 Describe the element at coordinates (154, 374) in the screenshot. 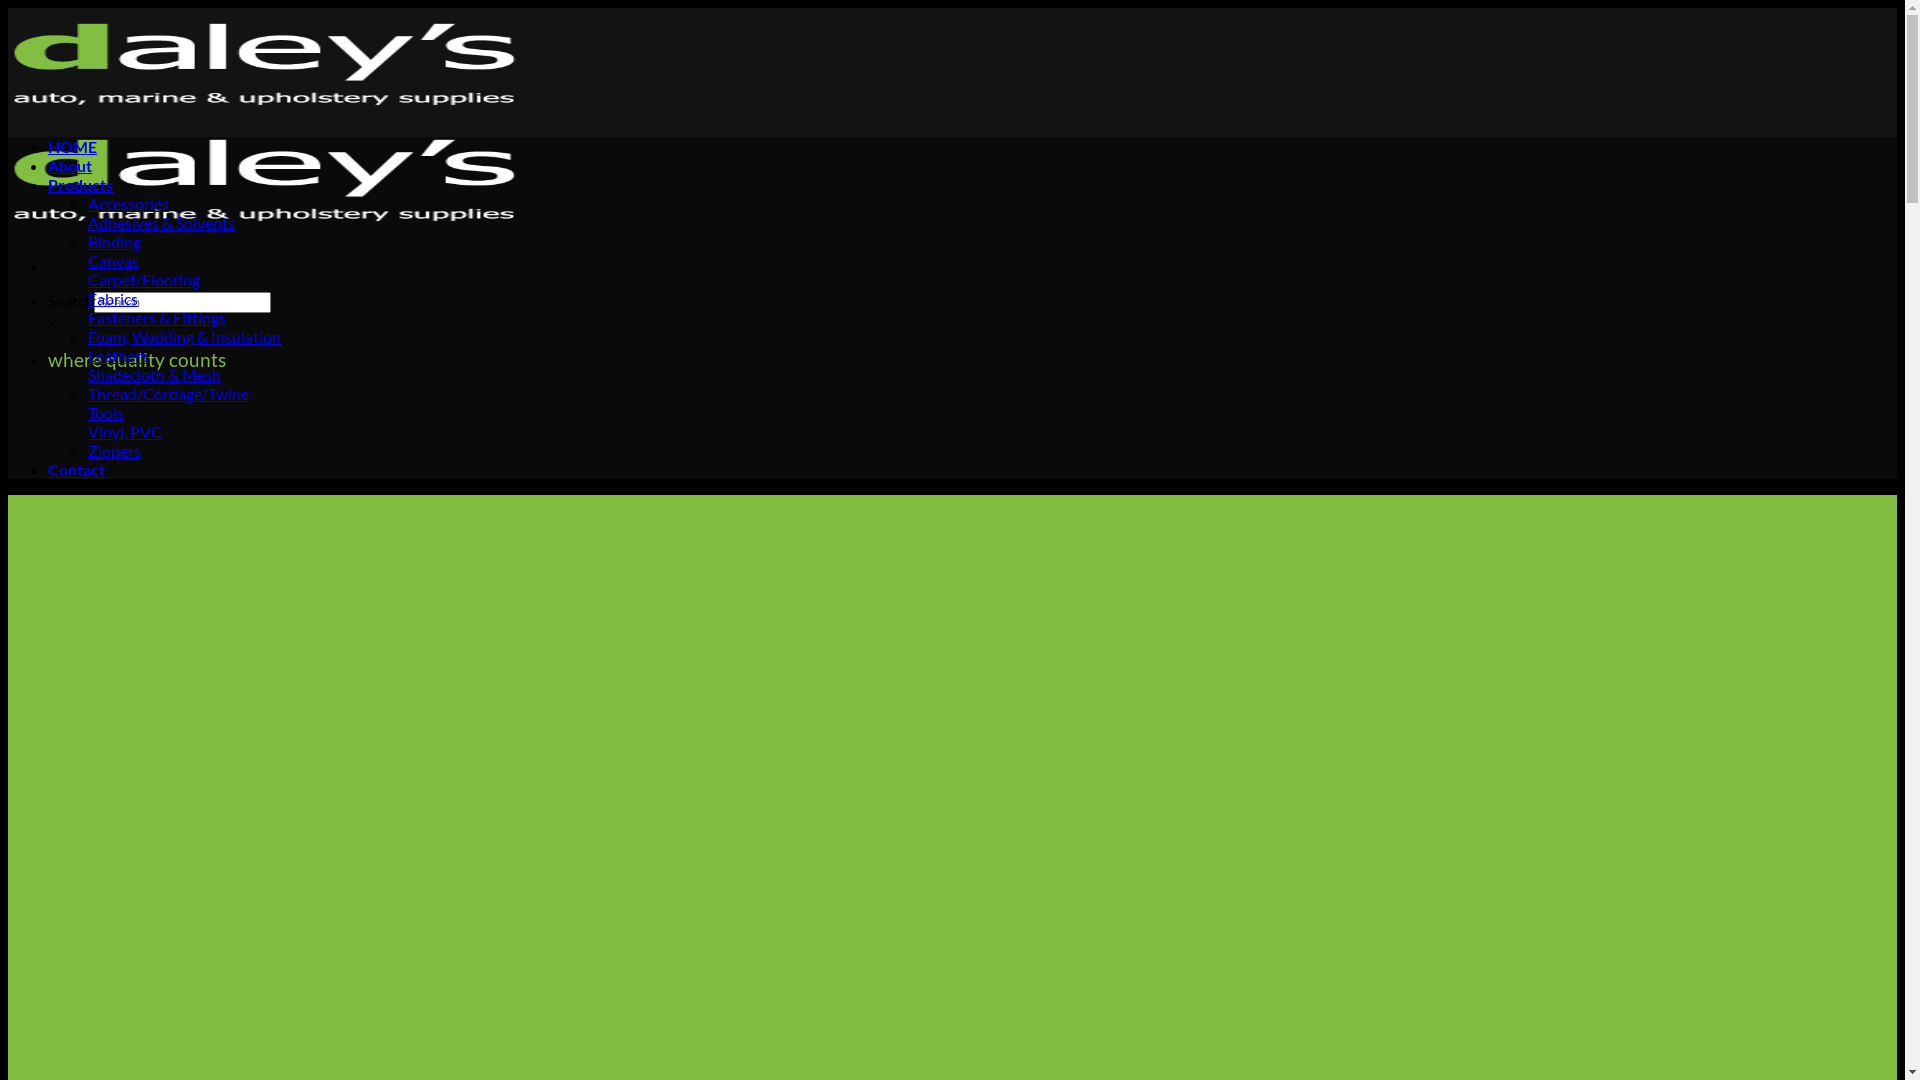

I see `Shadecloth & Mesh` at that location.